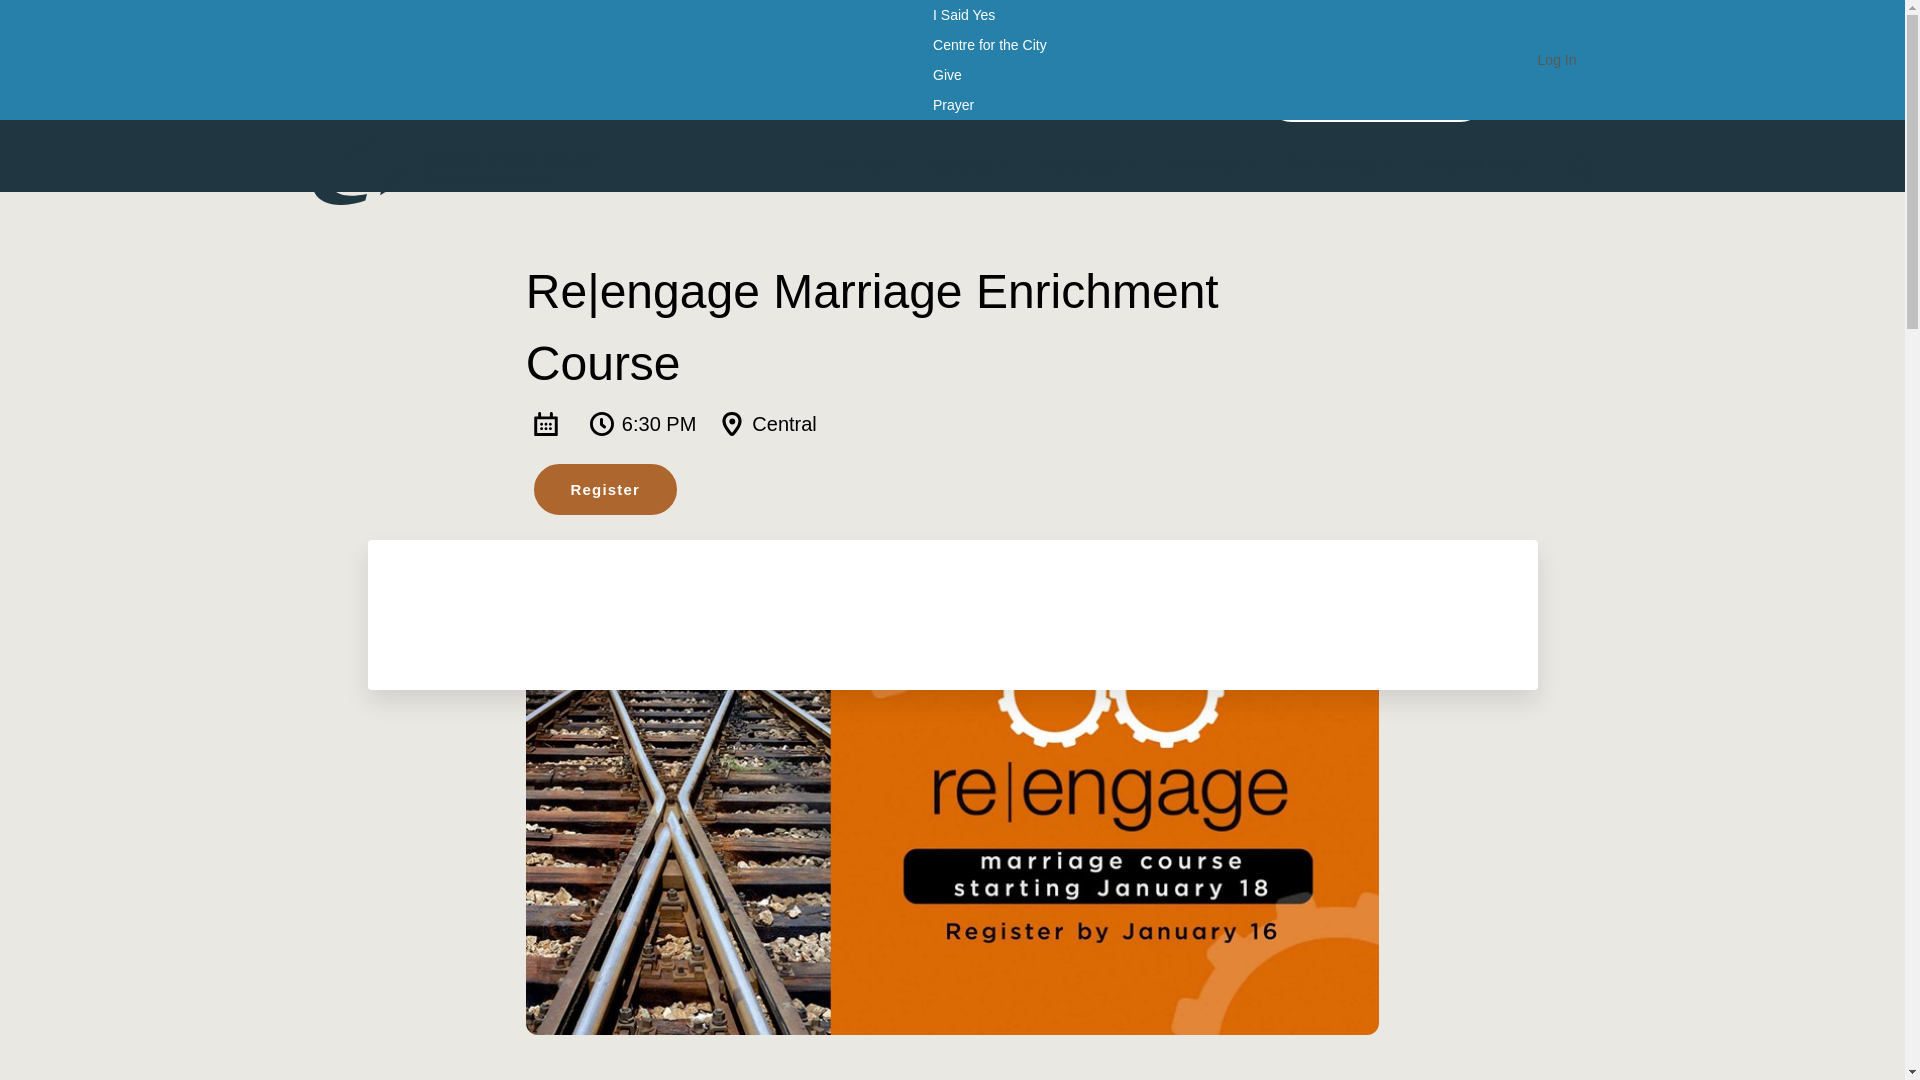 The image size is (1920, 1080). Describe the element at coordinates (967, 166) in the screenshot. I see `About Us` at that location.